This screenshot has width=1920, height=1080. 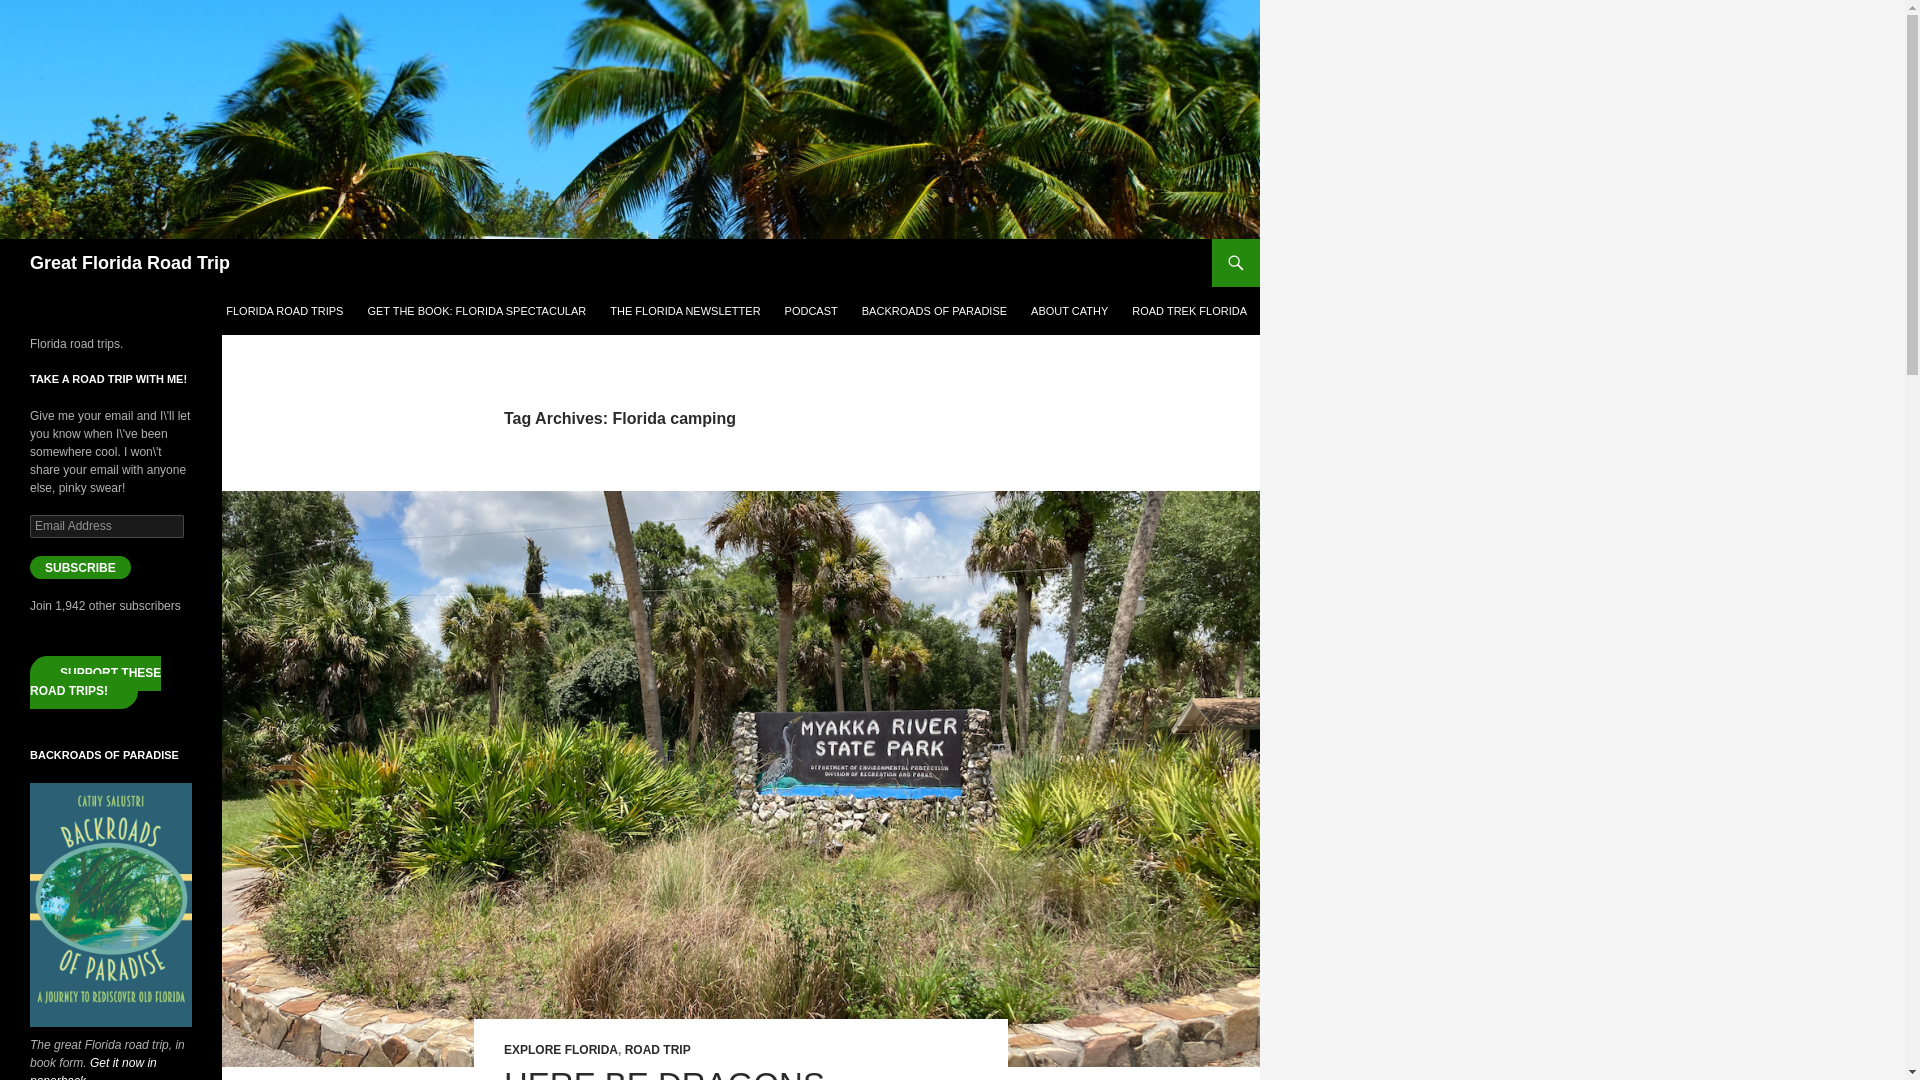 What do you see at coordinates (684, 310) in the screenshot?
I see `THE FLORIDA NEWSLETTER` at bounding box center [684, 310].